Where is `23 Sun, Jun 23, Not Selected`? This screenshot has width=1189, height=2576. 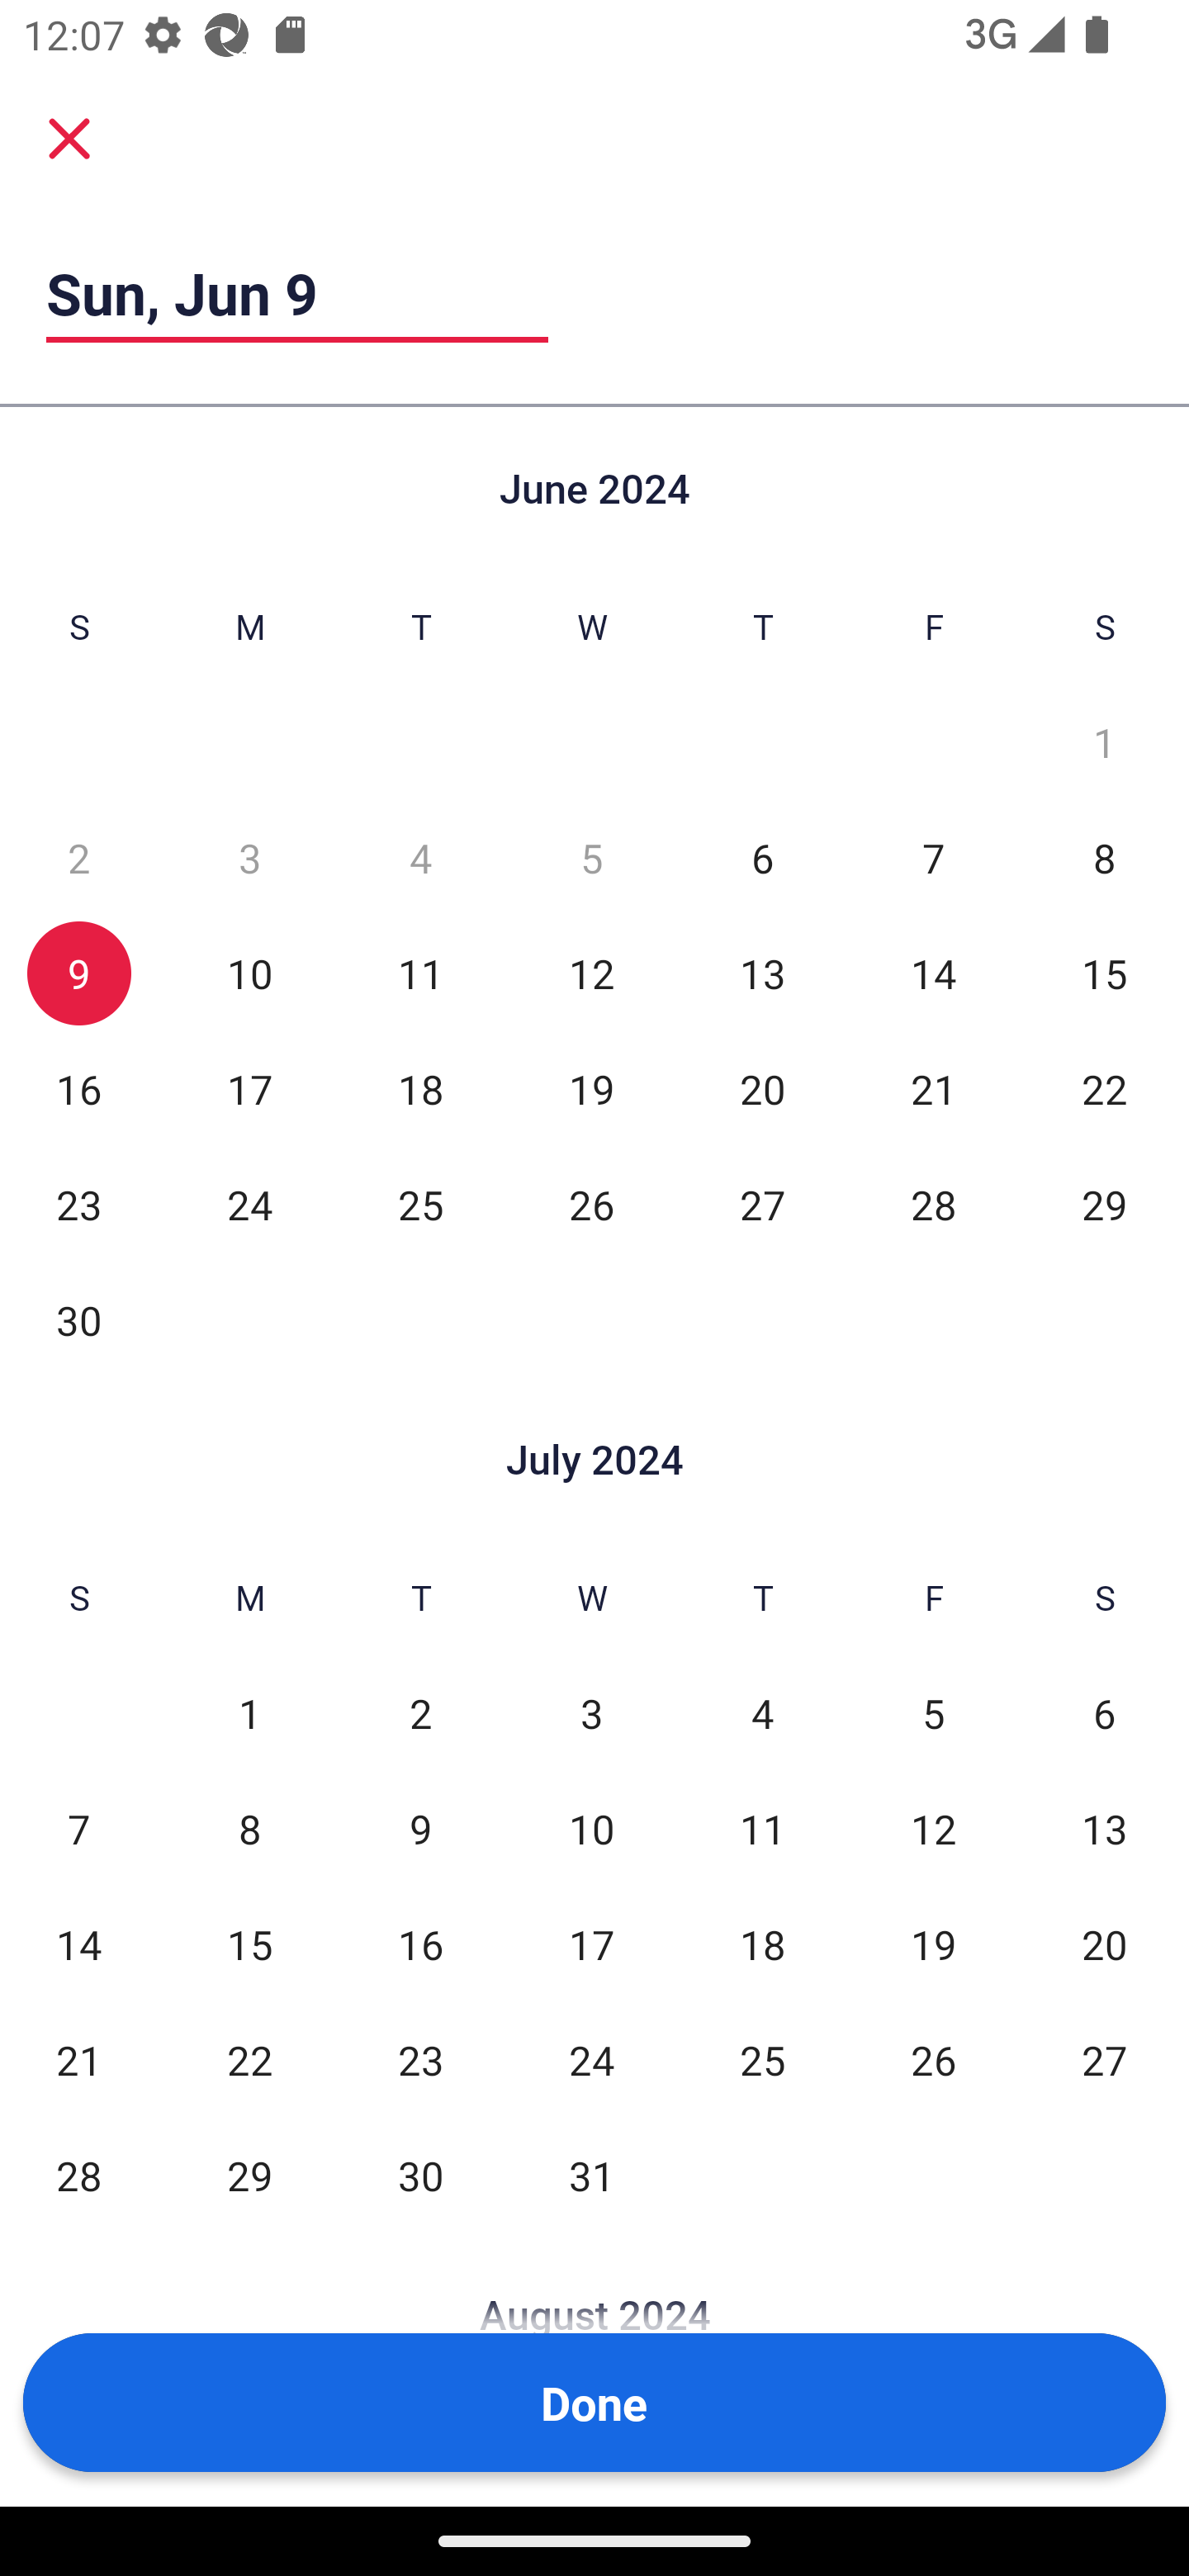 23 Sun, Jun 23, Not Selected is located at coordinates (78, 1204).